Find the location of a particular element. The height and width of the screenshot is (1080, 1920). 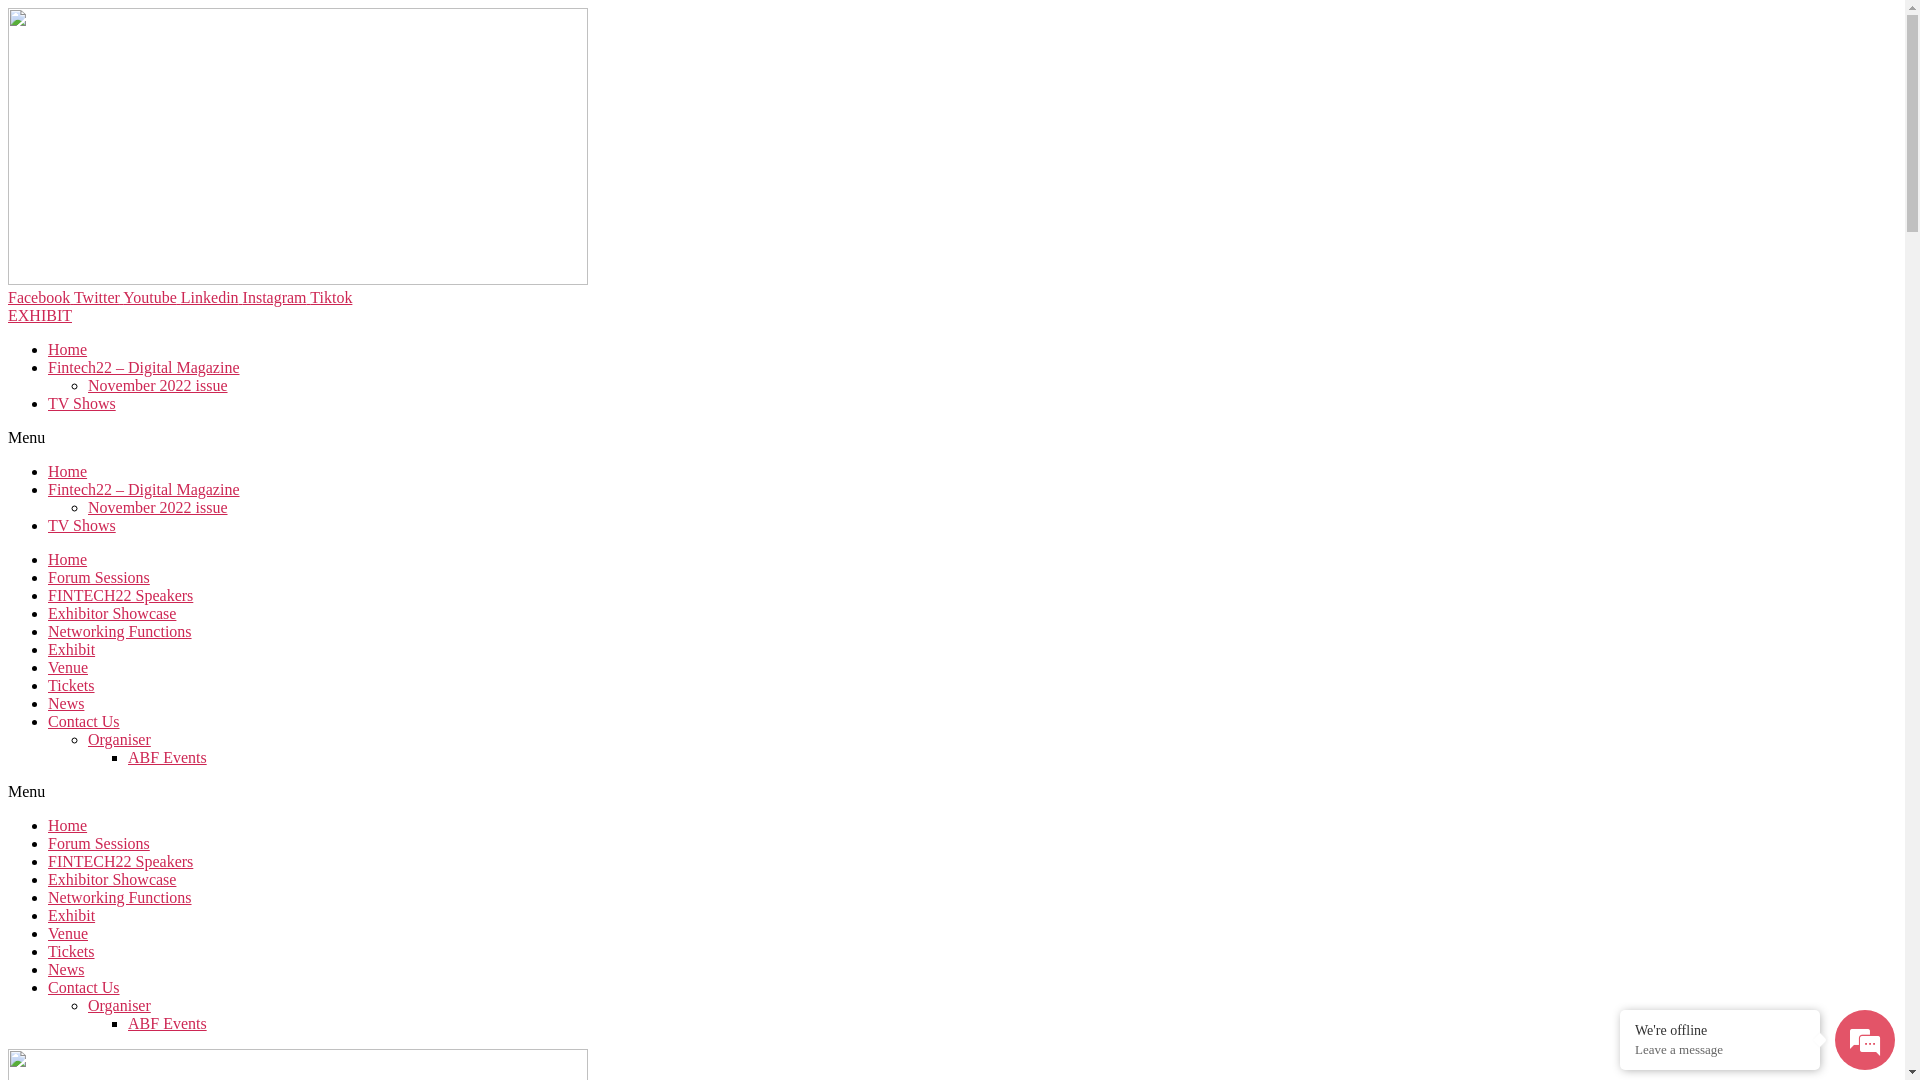

Tickets is located at coordinates (72, 952).